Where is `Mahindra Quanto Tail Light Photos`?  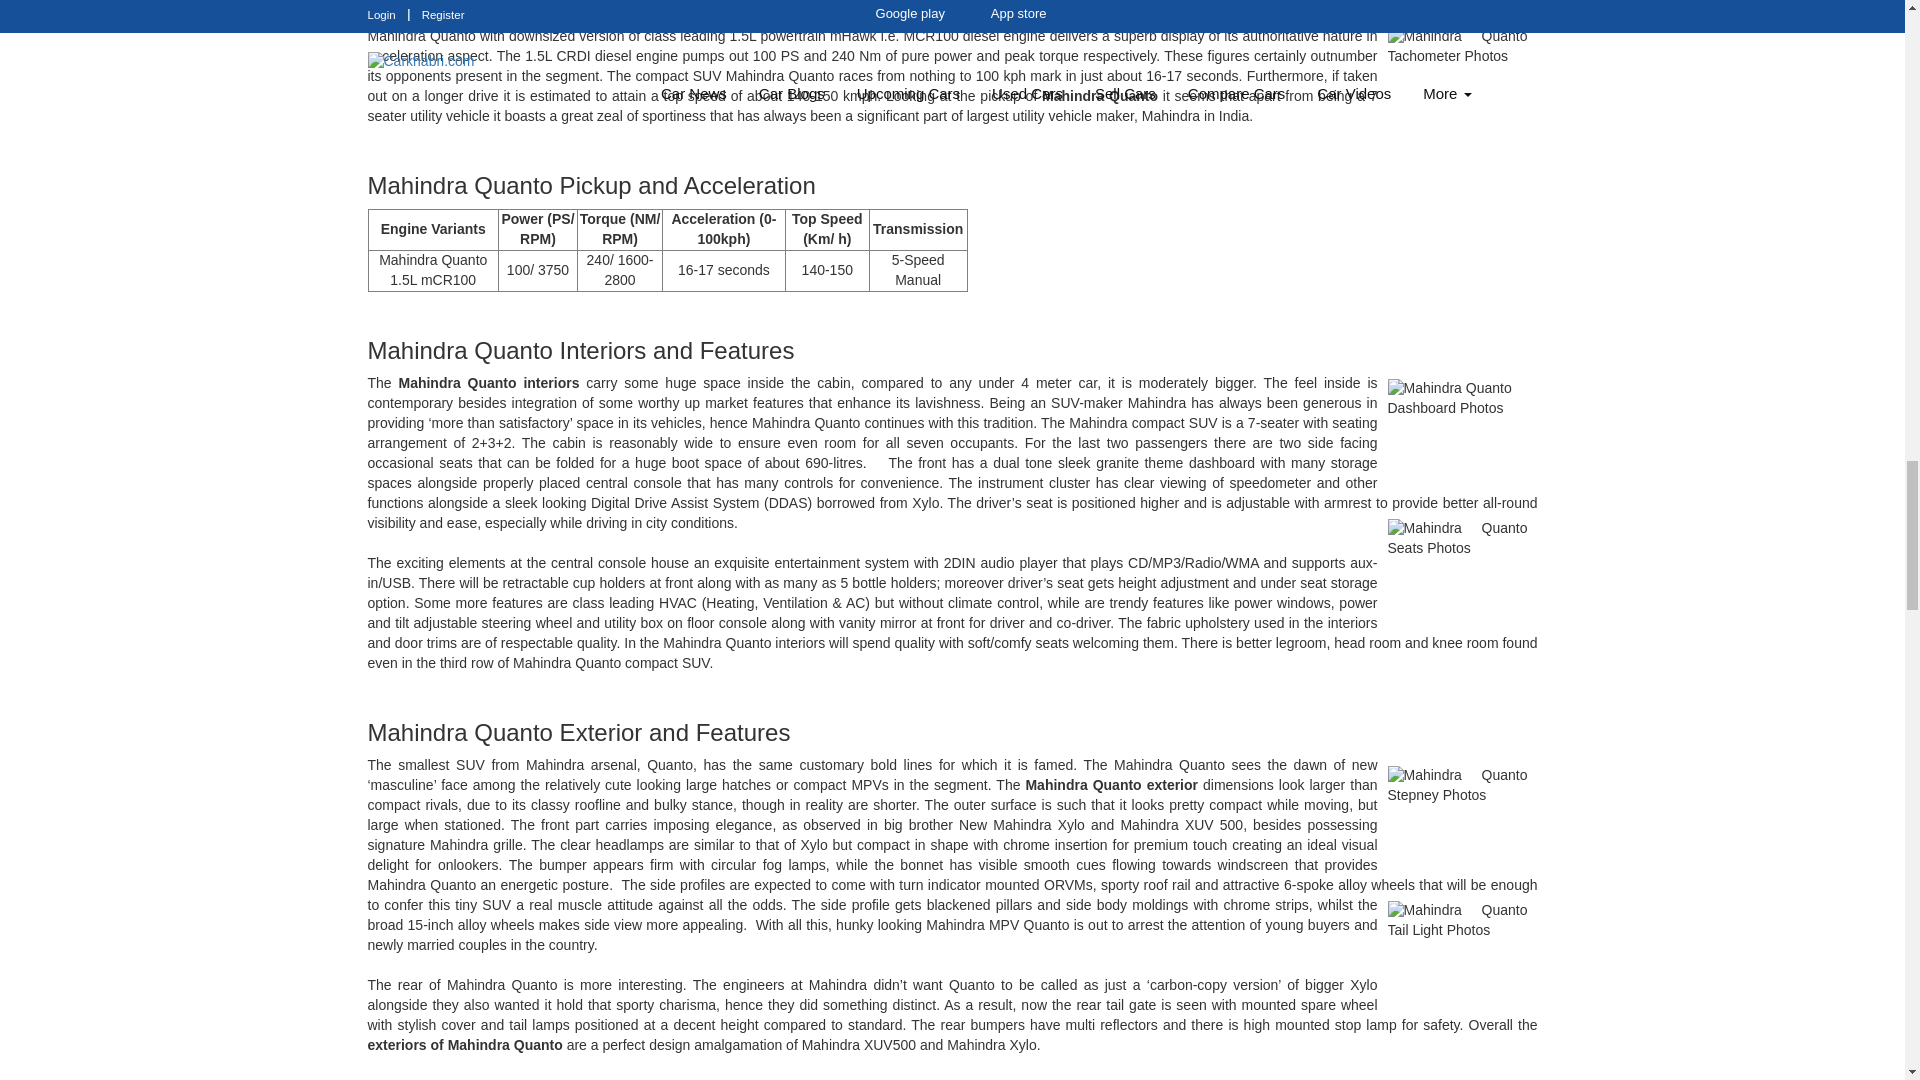 Mahindra Quanto Tail Light Photos is located at coordinates (1458, 946).